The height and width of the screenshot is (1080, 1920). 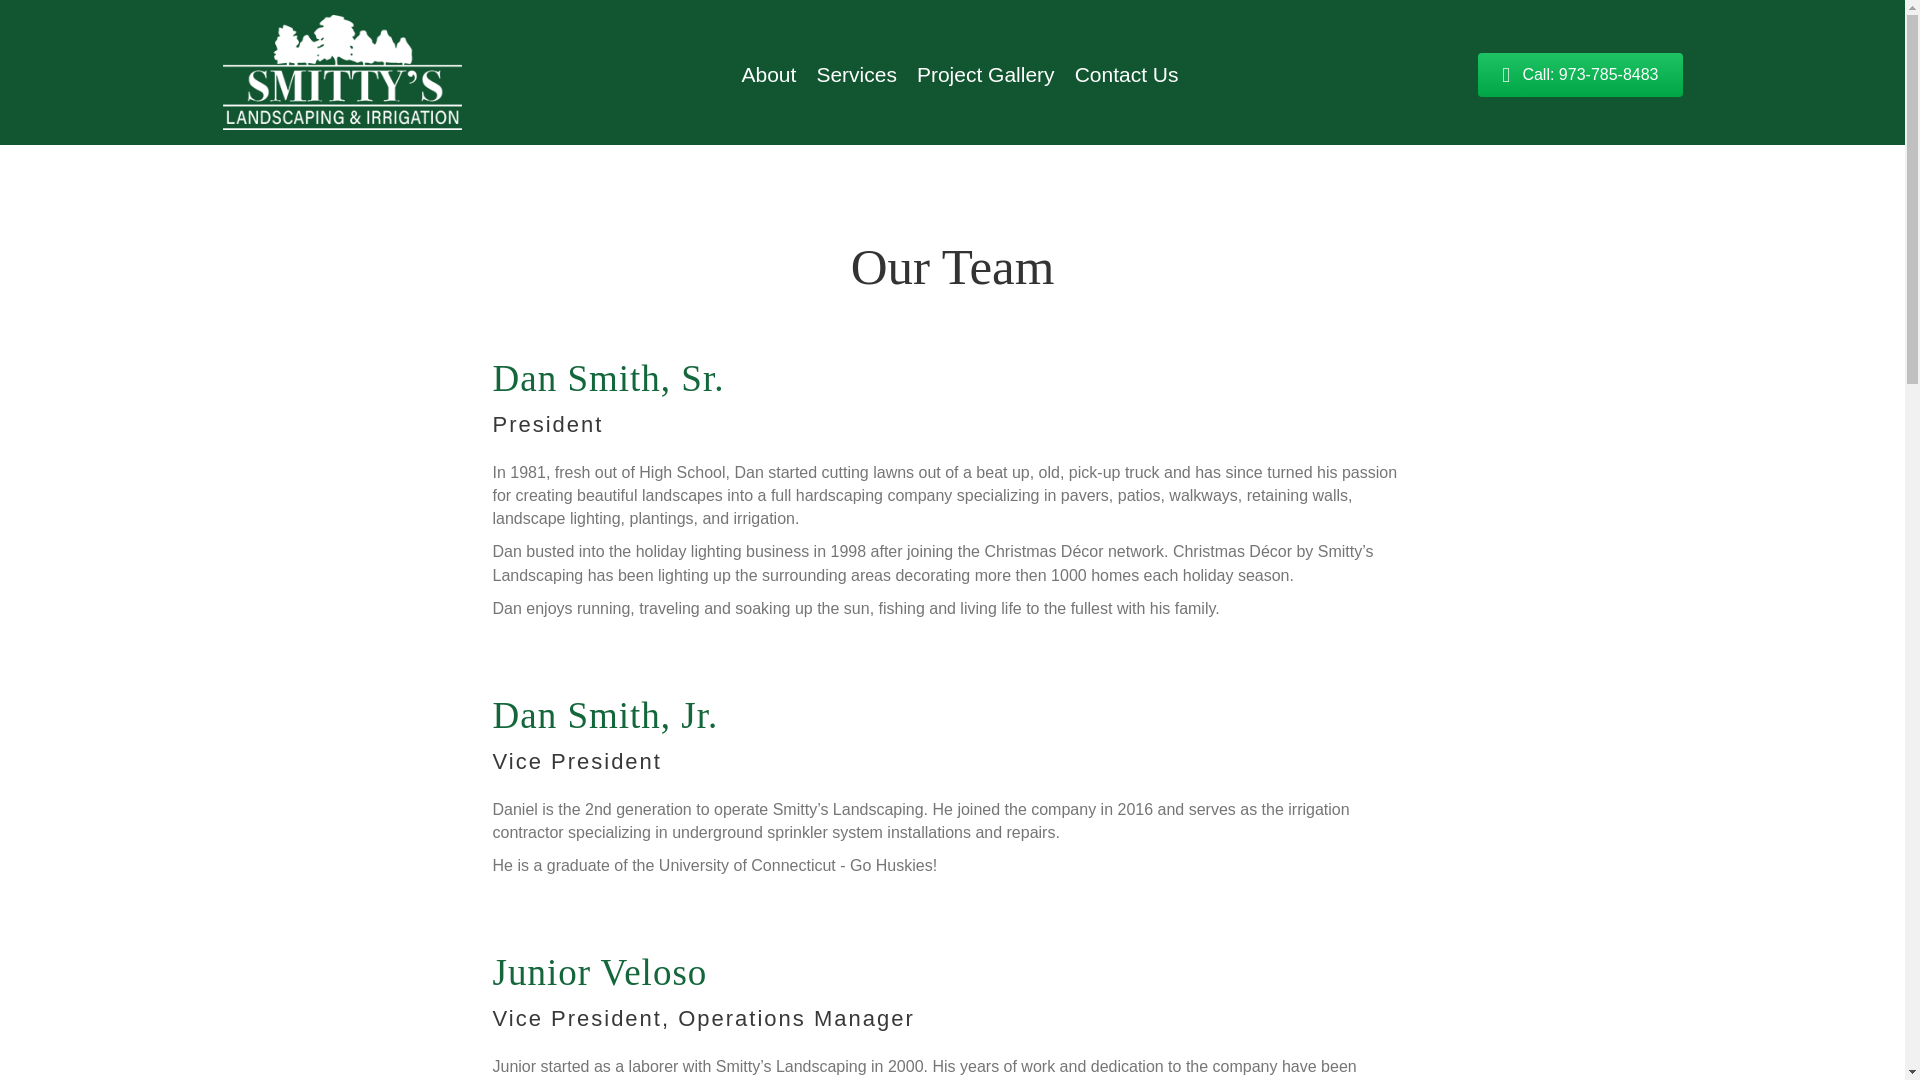 What do you see at coordinates (1126, 74) in the screenshot?
I see `Contact Us` at bounding box center [1126, 74].